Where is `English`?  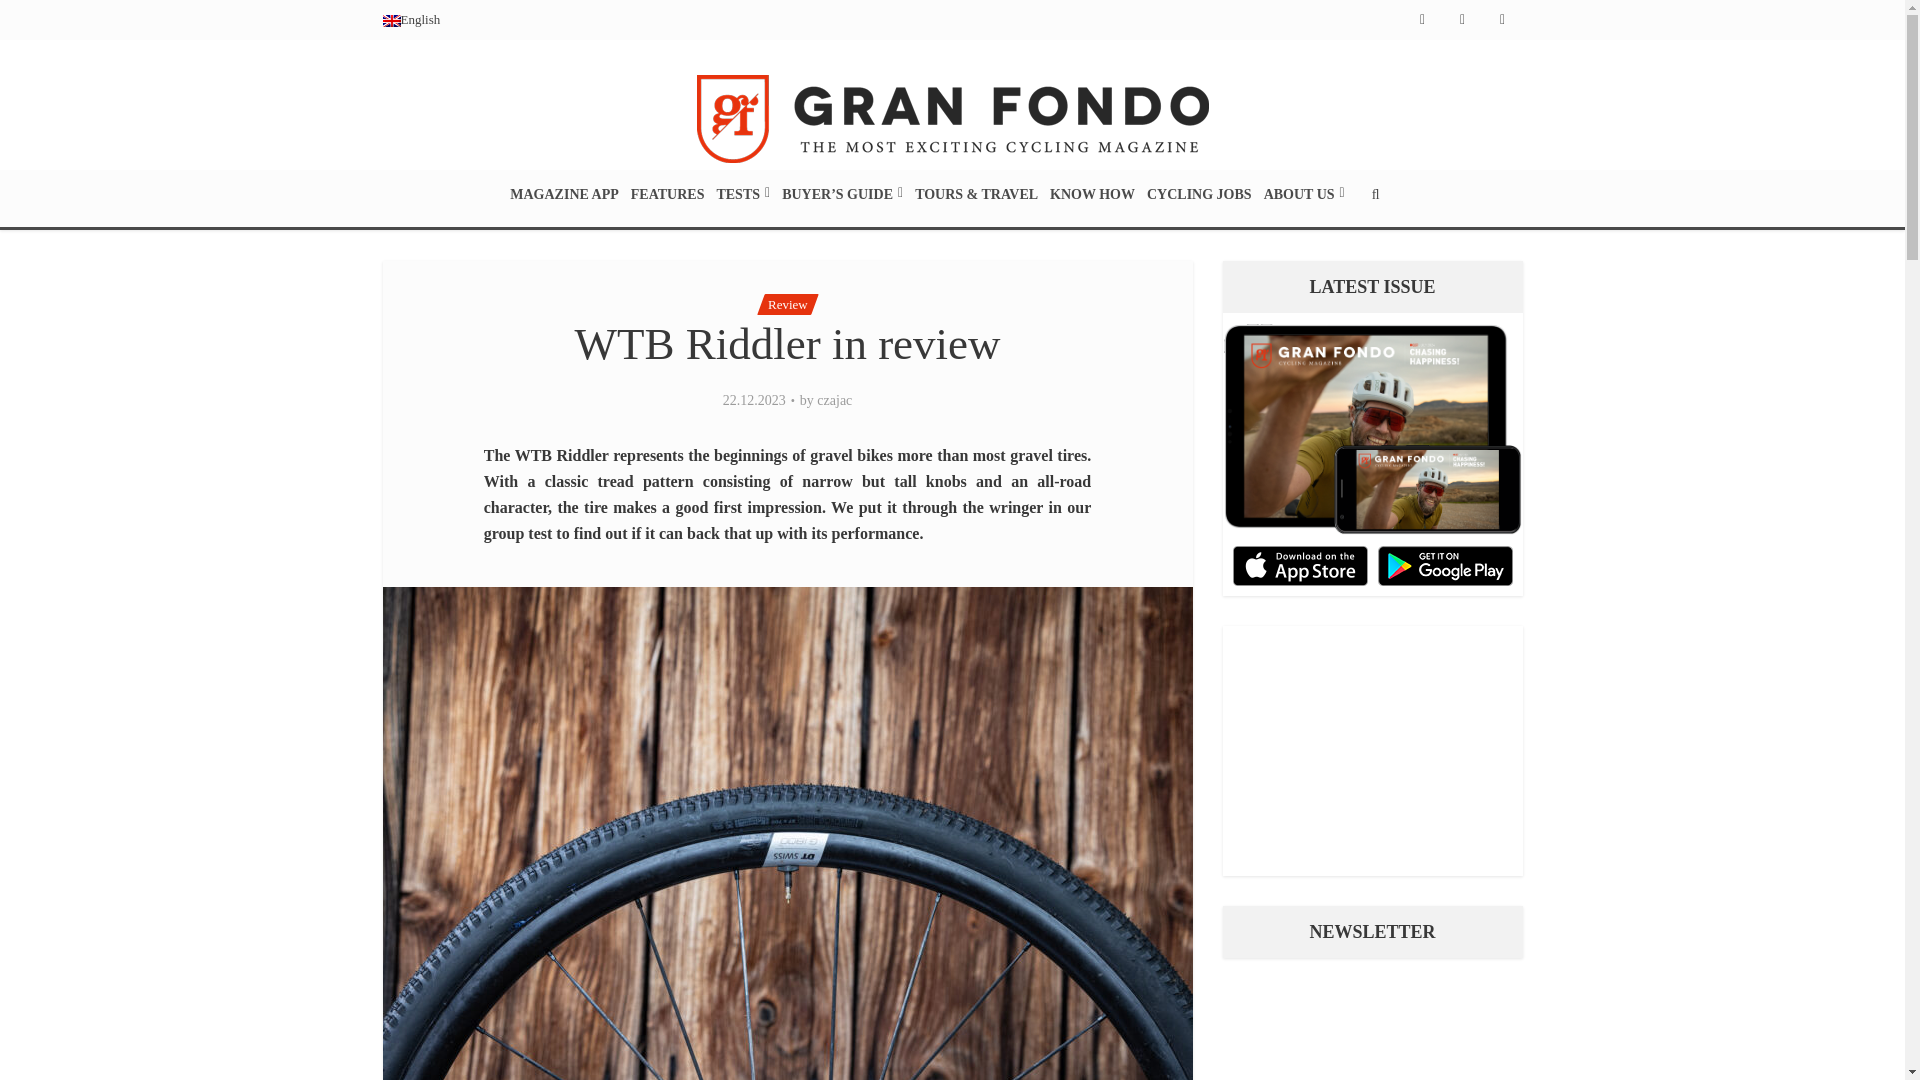
English is located at coordinates (410, 19).